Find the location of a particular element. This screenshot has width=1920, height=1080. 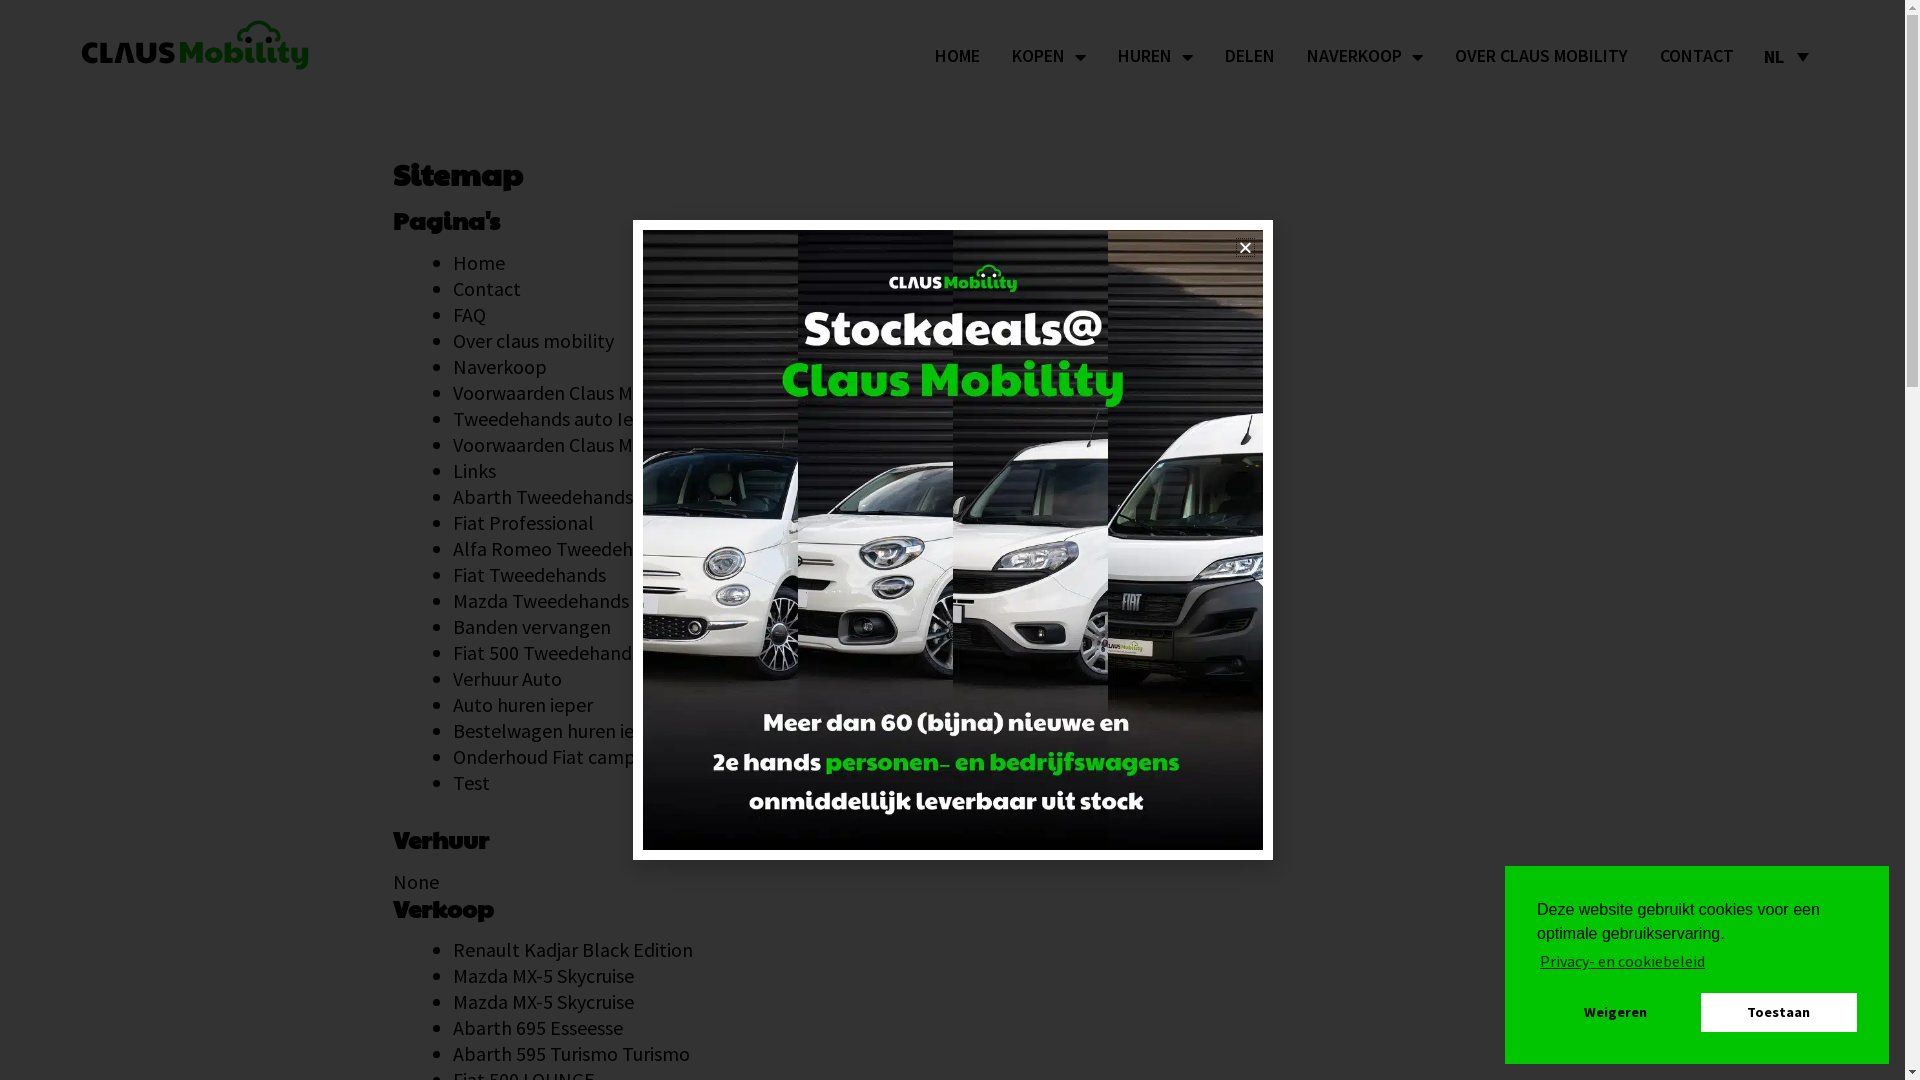

Banden vervangen is located at coordinates (531, 626).